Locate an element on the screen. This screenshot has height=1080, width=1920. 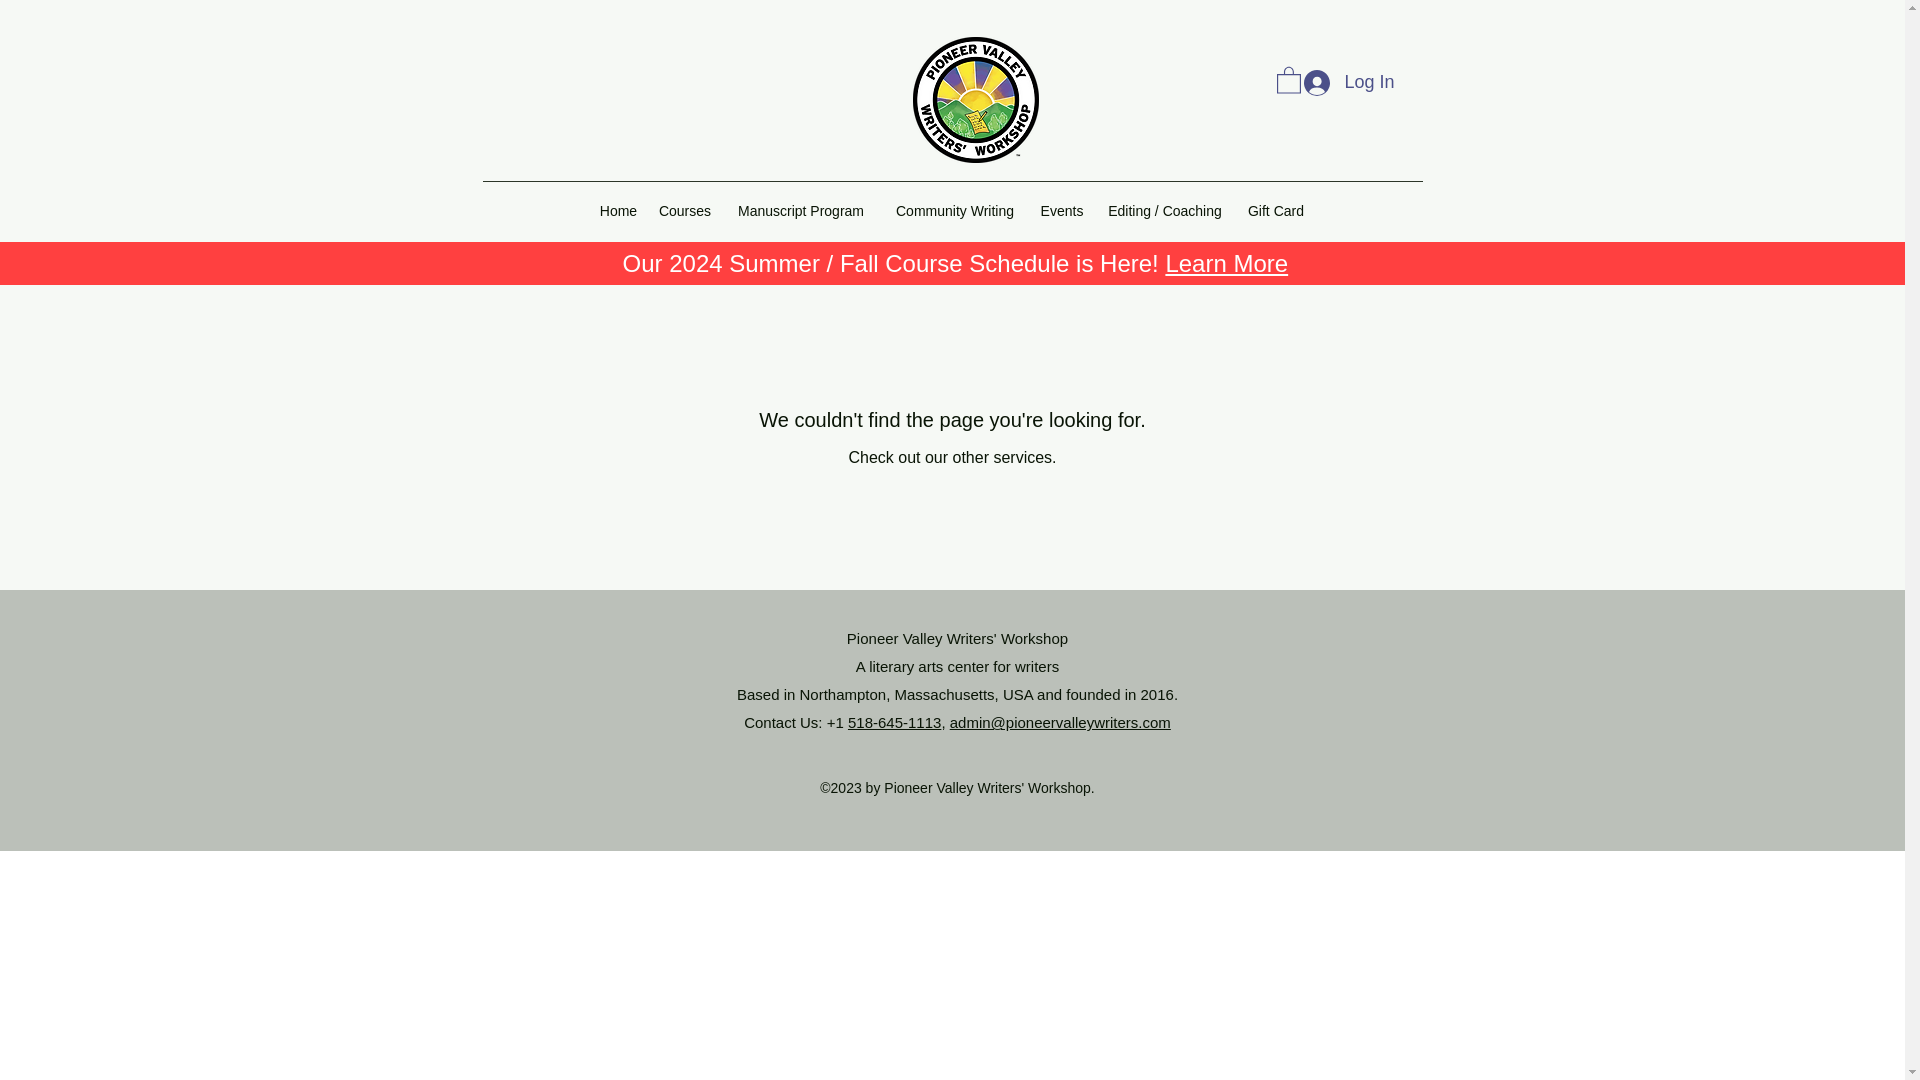
Courses is located at coordinates (684, 210).